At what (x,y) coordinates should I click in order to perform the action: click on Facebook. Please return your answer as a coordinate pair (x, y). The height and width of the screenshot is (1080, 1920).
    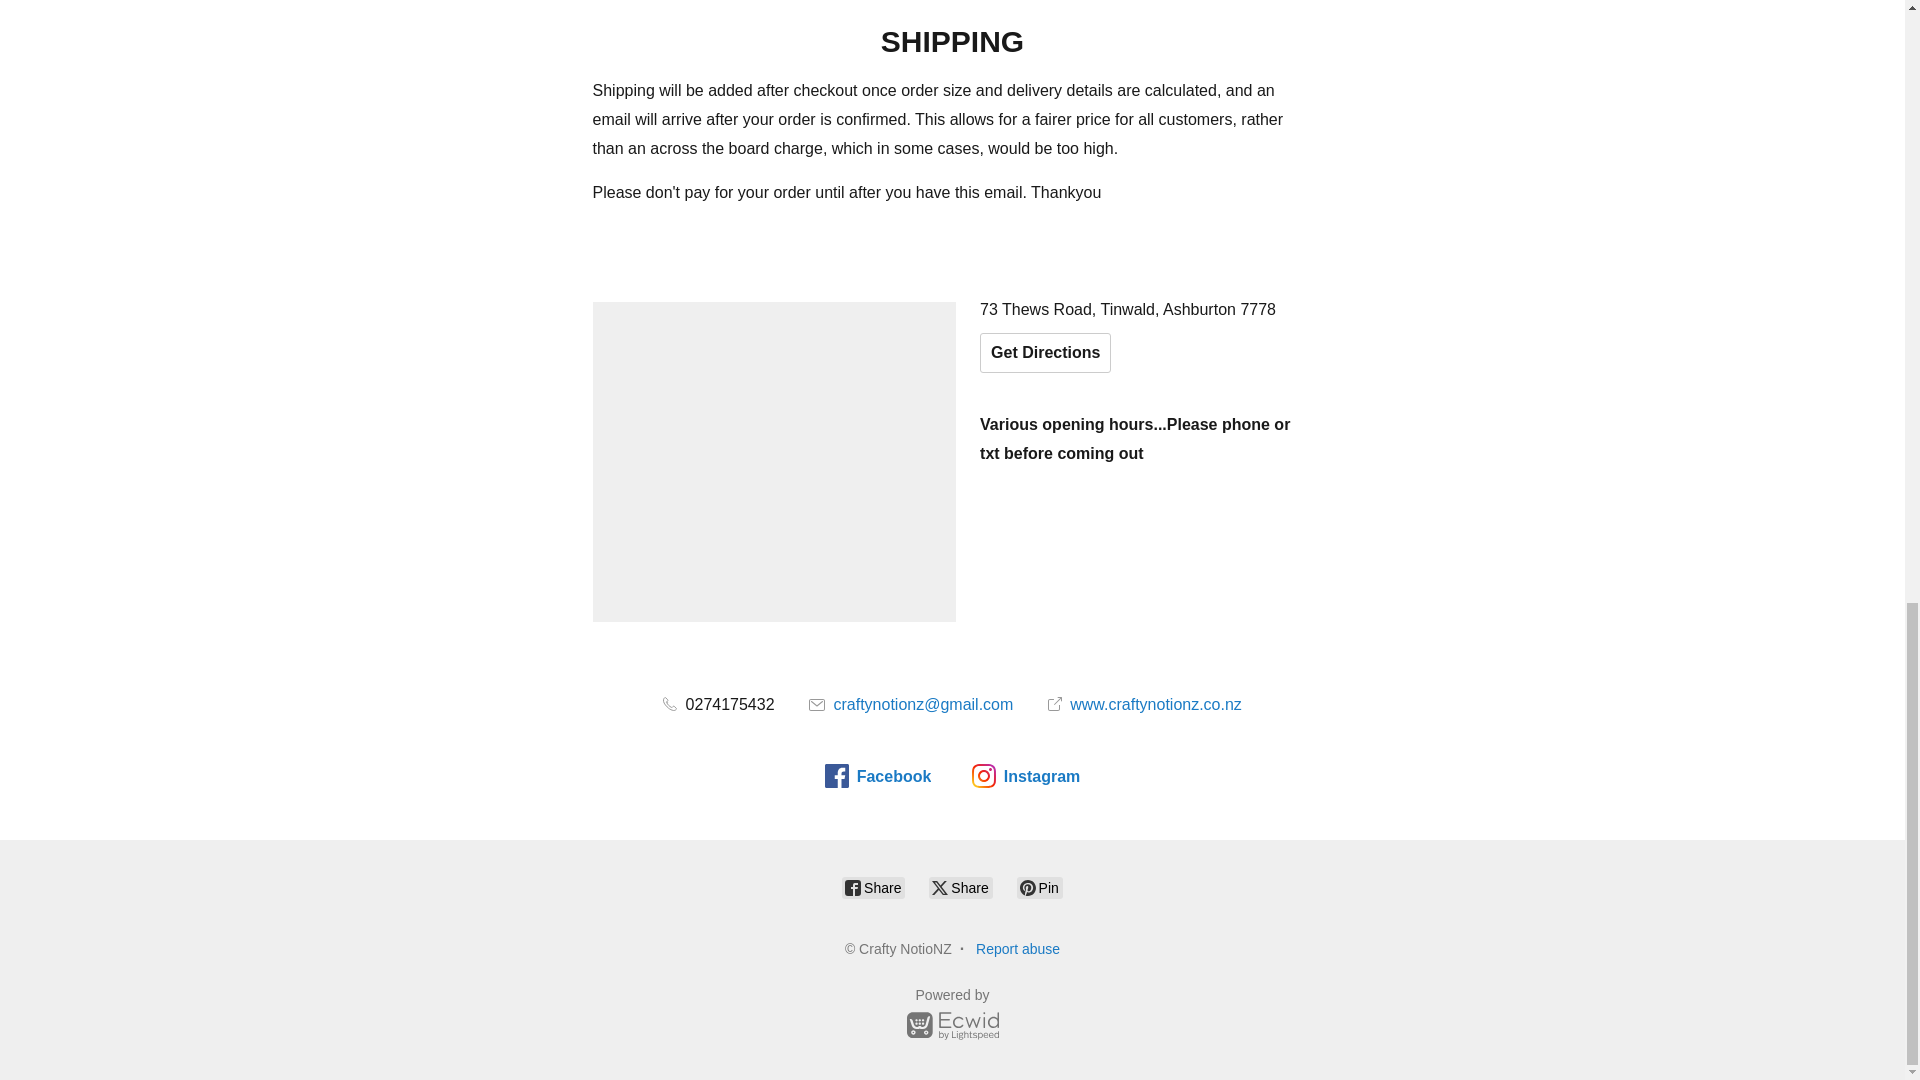
    Looking at the image, I should click on (878, 776).